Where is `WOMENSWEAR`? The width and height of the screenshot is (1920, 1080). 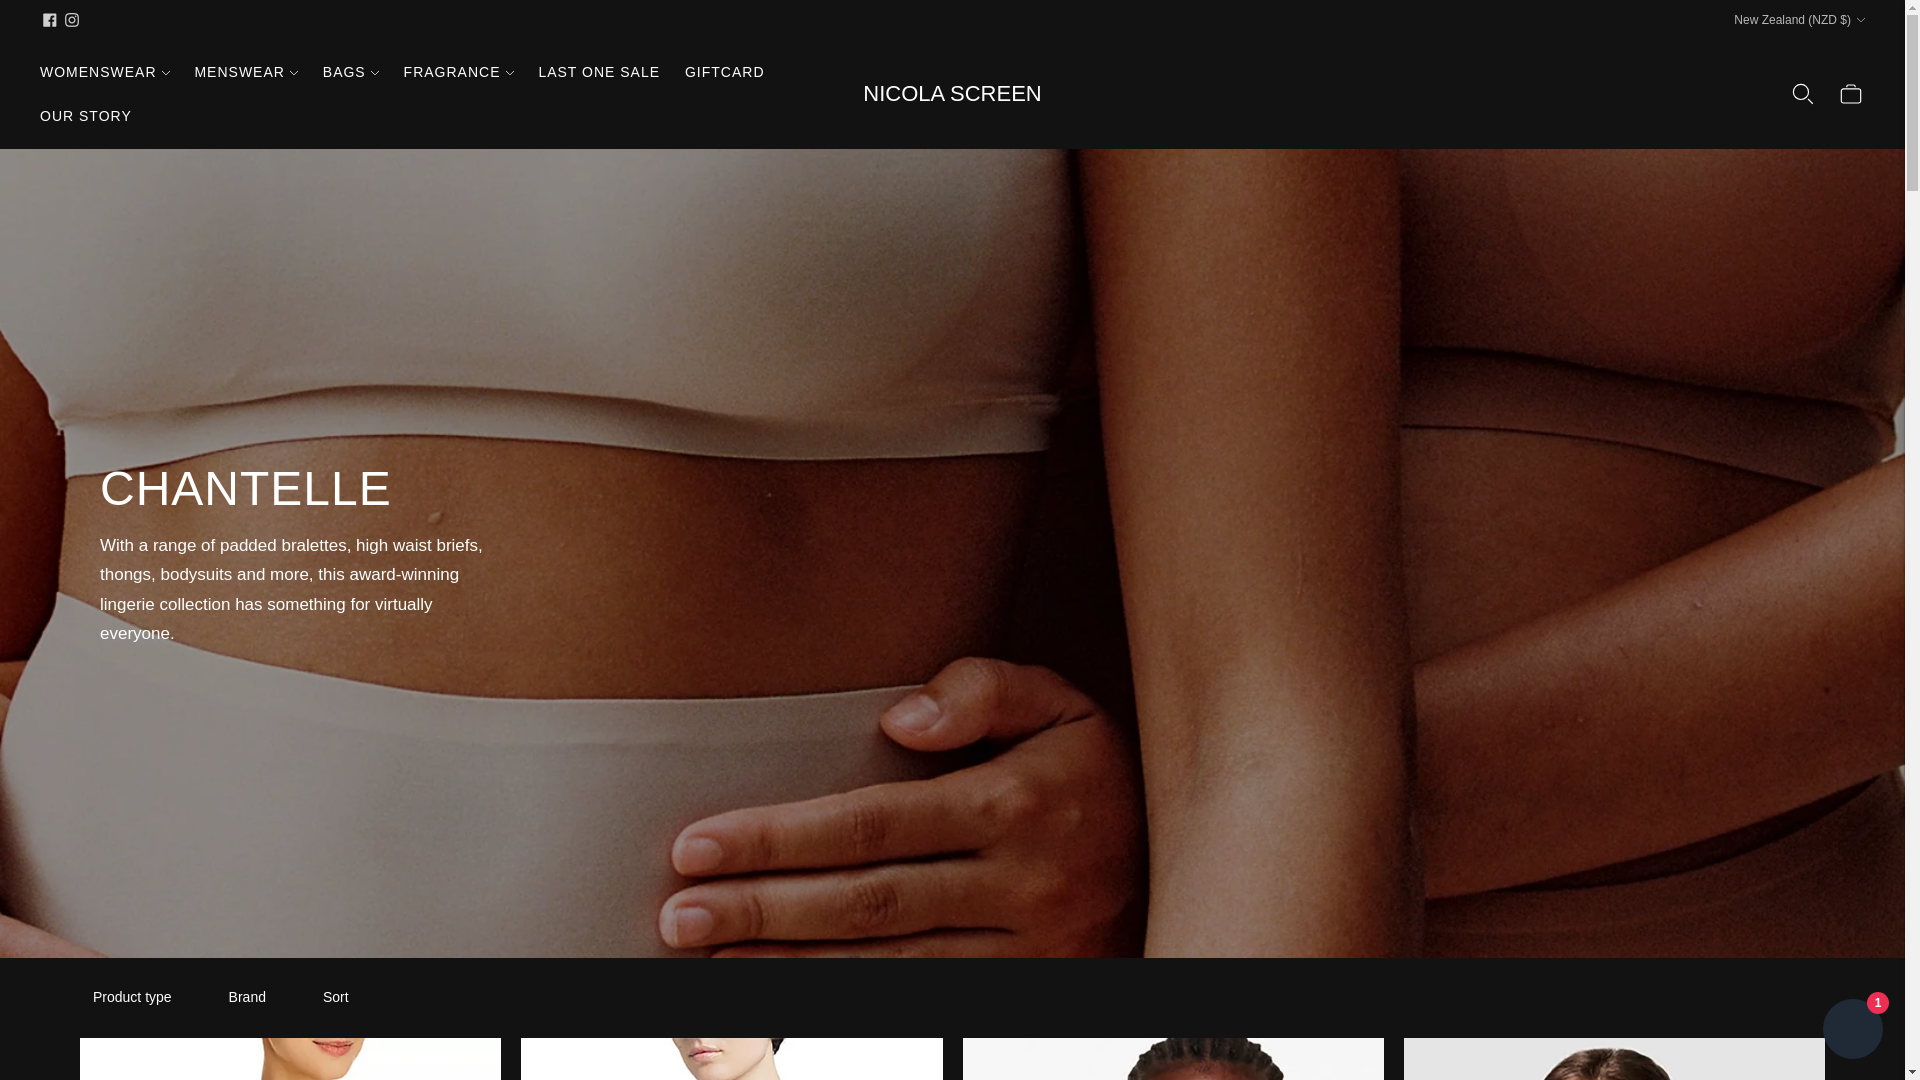
WOMENSWEAR is located at coordinates (105, 71).